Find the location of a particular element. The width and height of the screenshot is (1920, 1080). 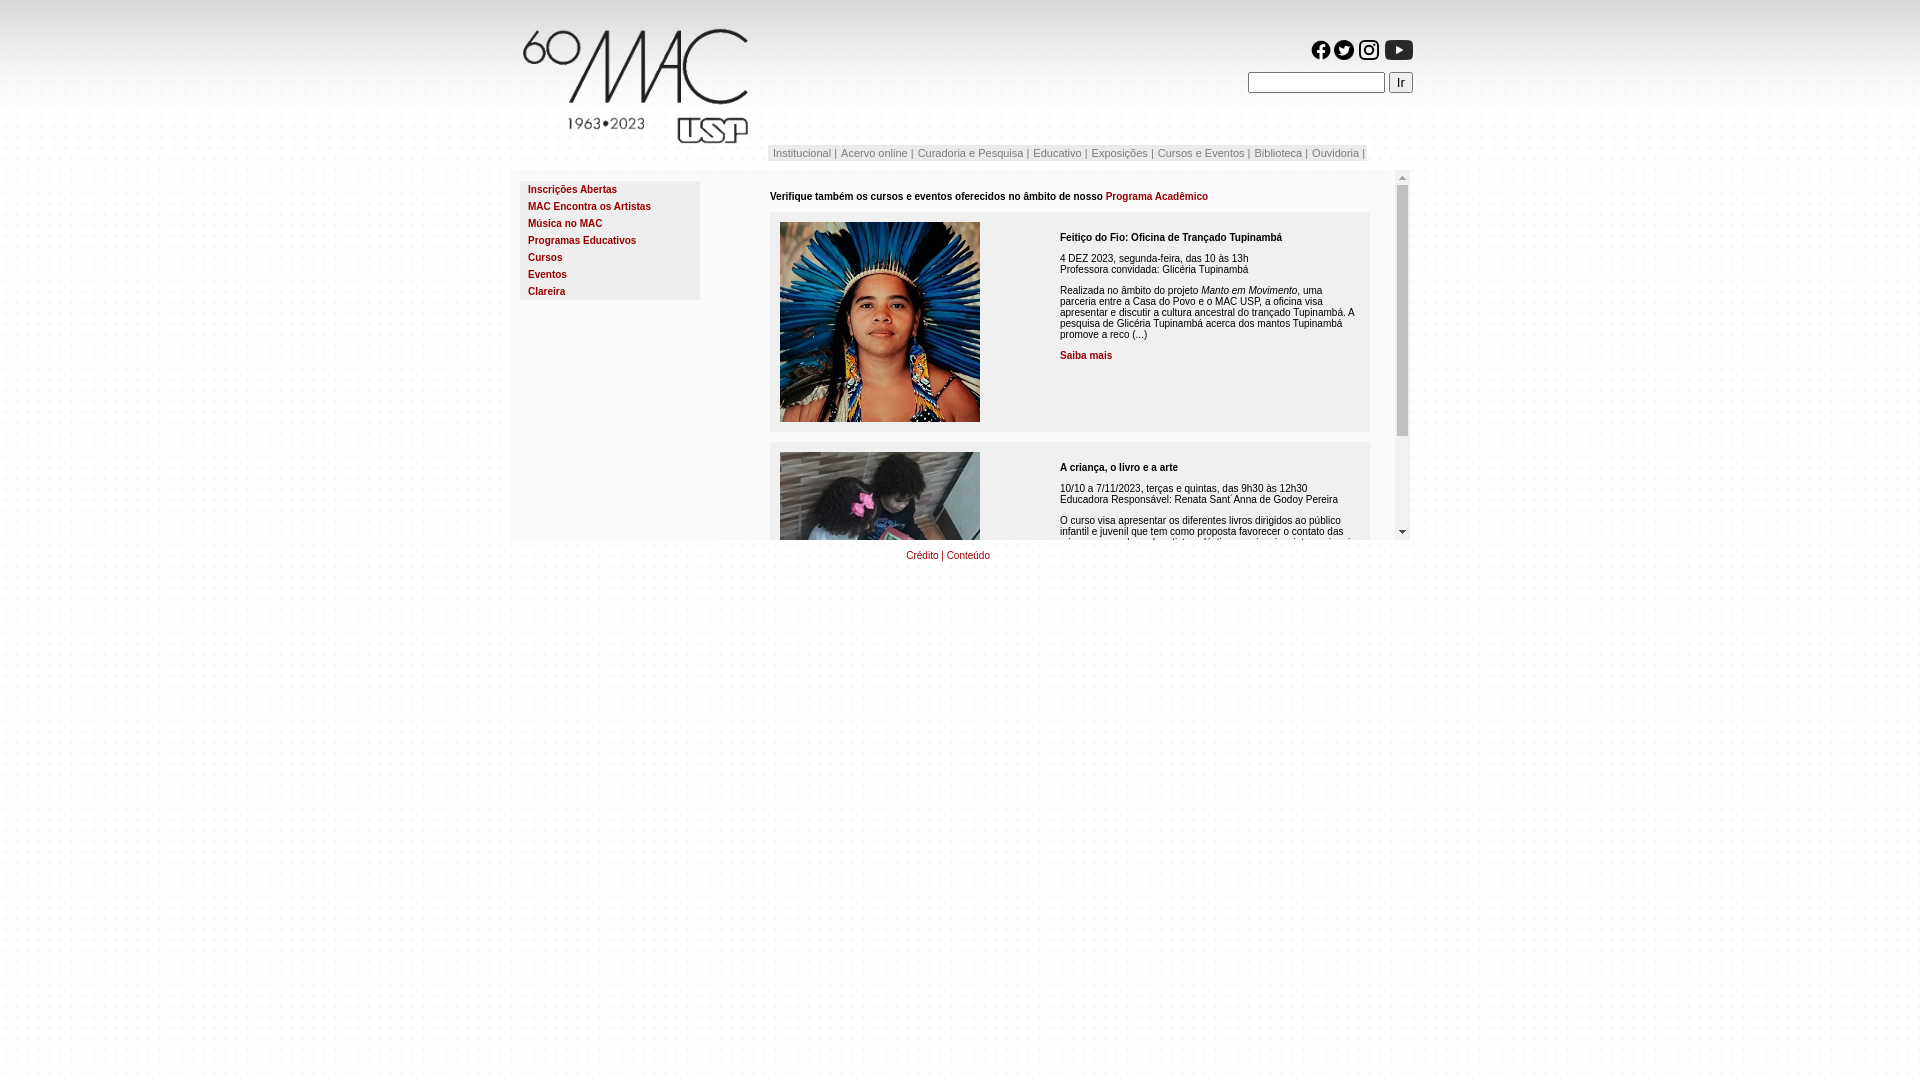

Programas Educativos is located at coordinates (582, 240).